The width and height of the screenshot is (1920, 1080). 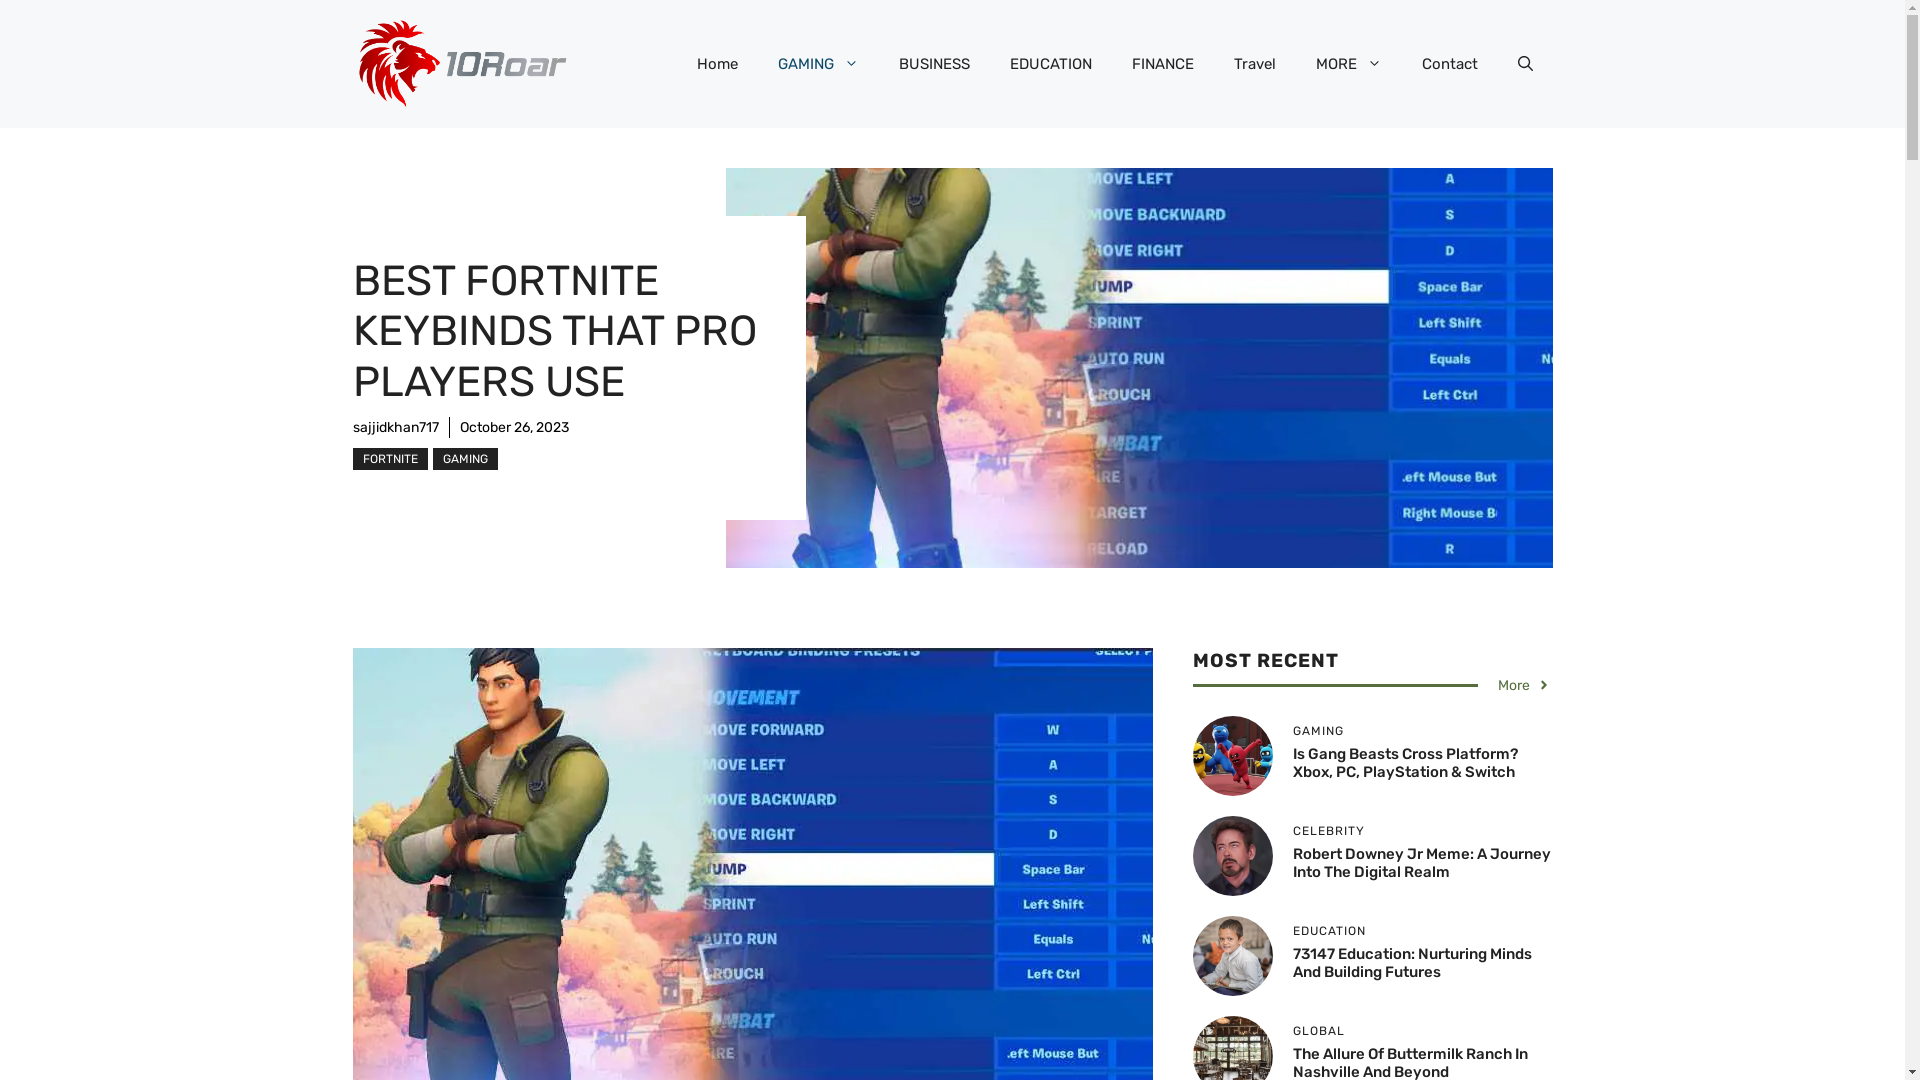 I want to click on 73147 Education: Nurturing Minds And Building Futures, so click(x=1412, y=963).